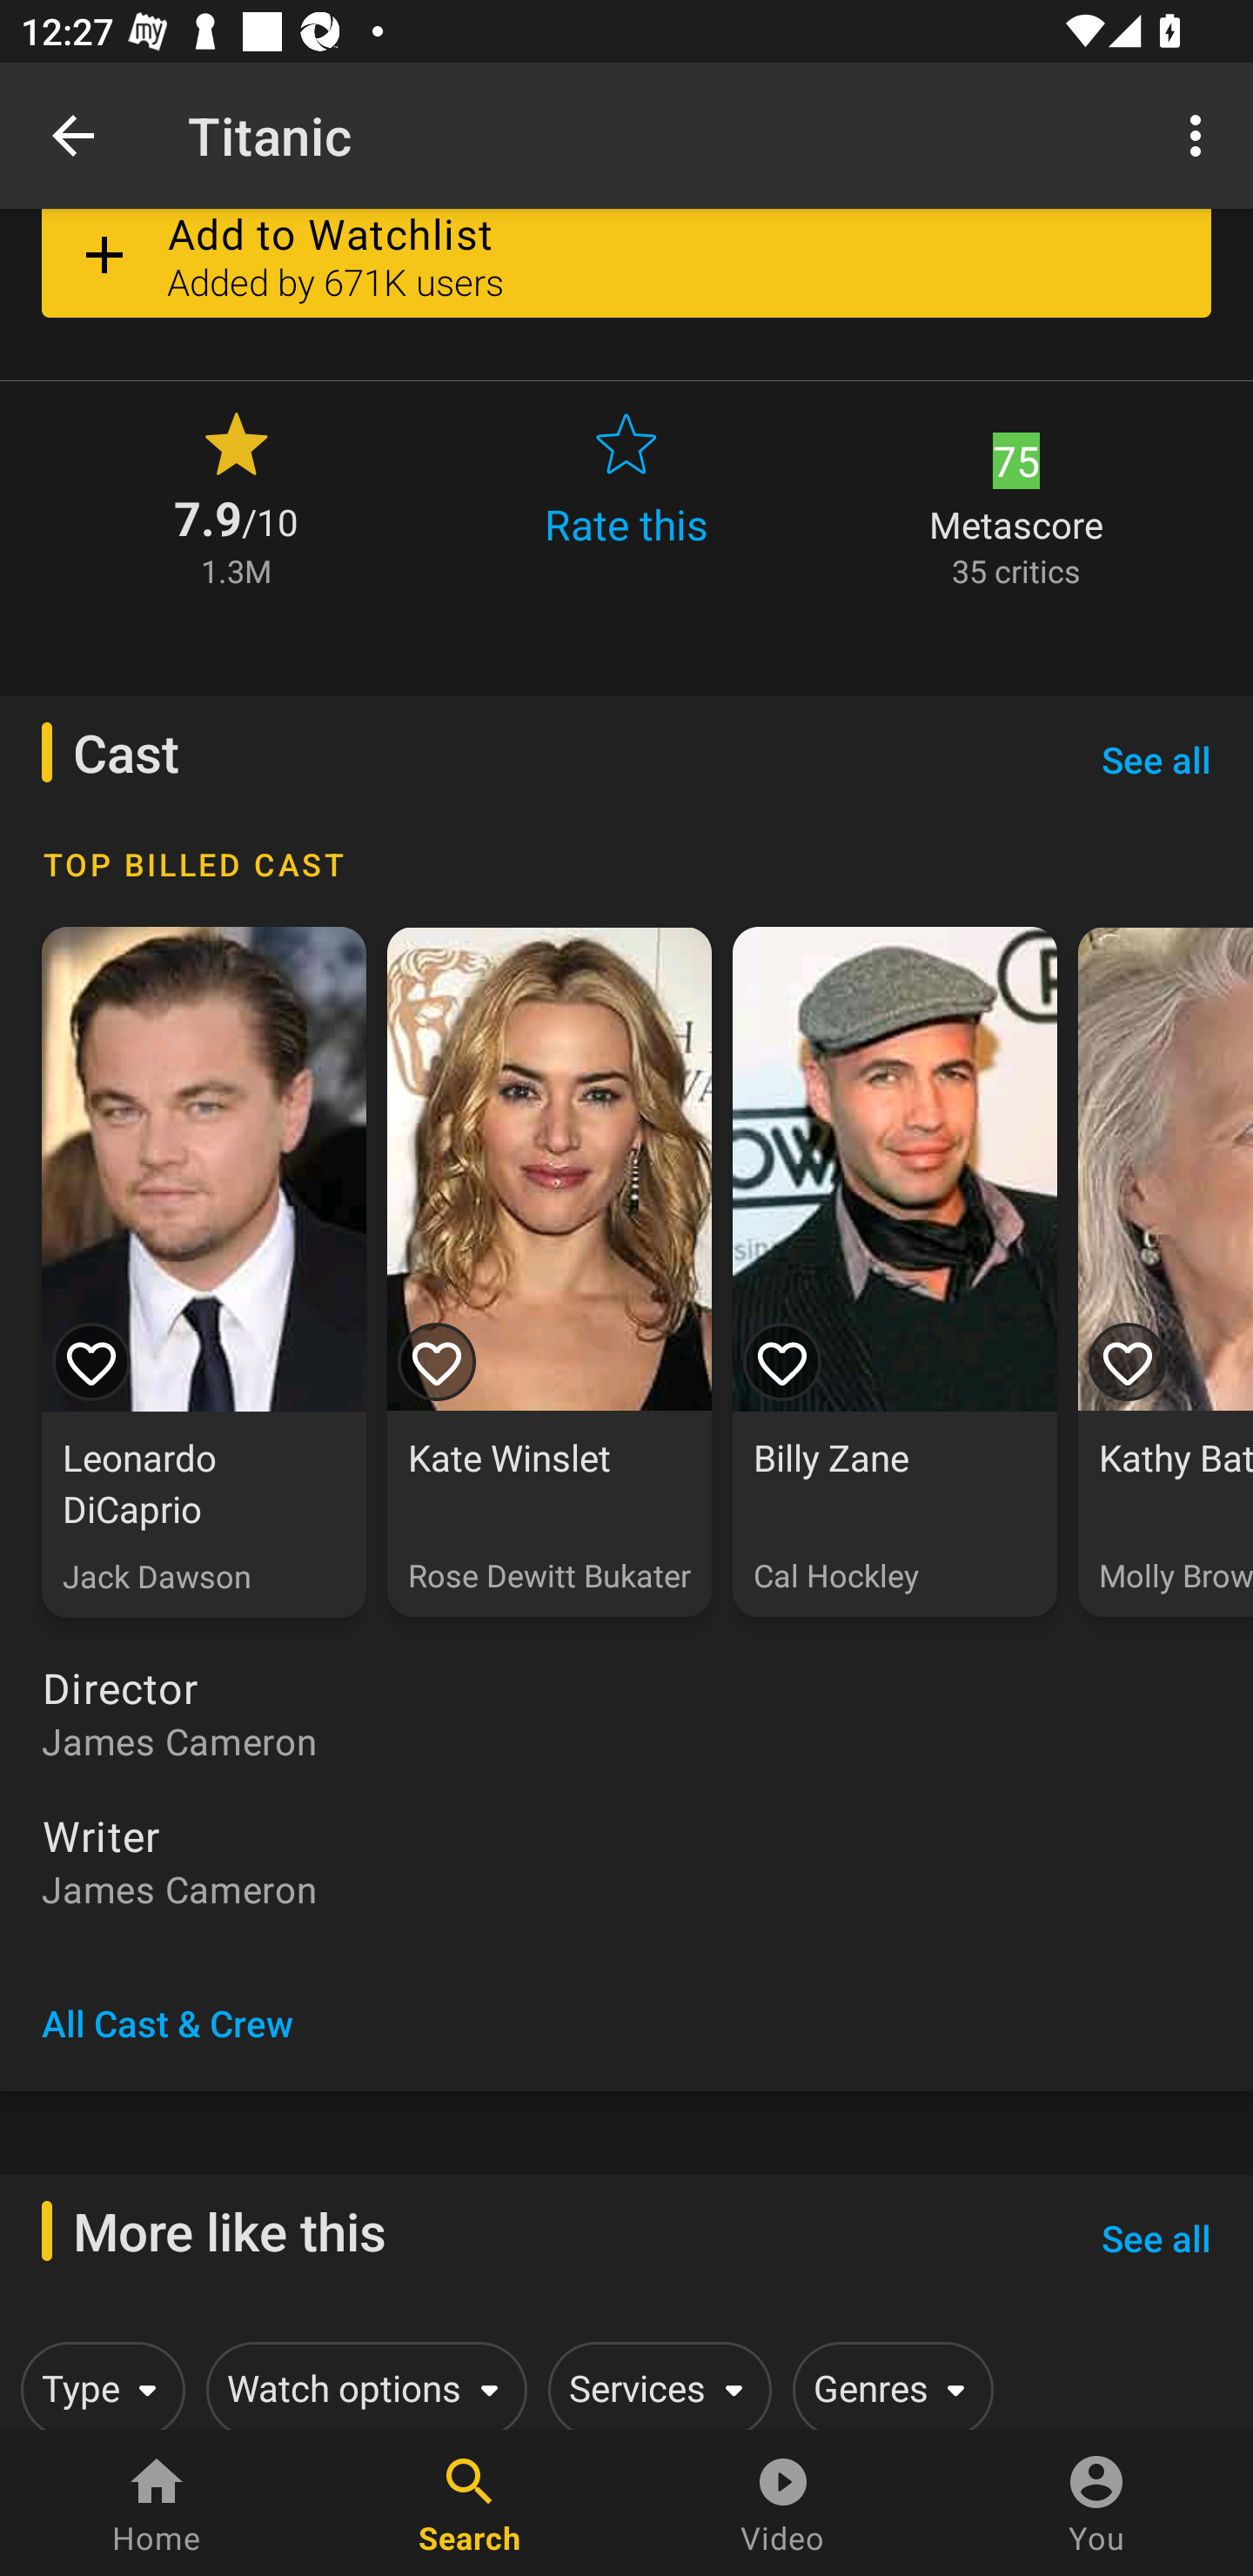 The width and height of the screenshot is (1253, 2576). Describe the element at coordinates (157, 2503) in the screenshot. I see `Home` at that location.